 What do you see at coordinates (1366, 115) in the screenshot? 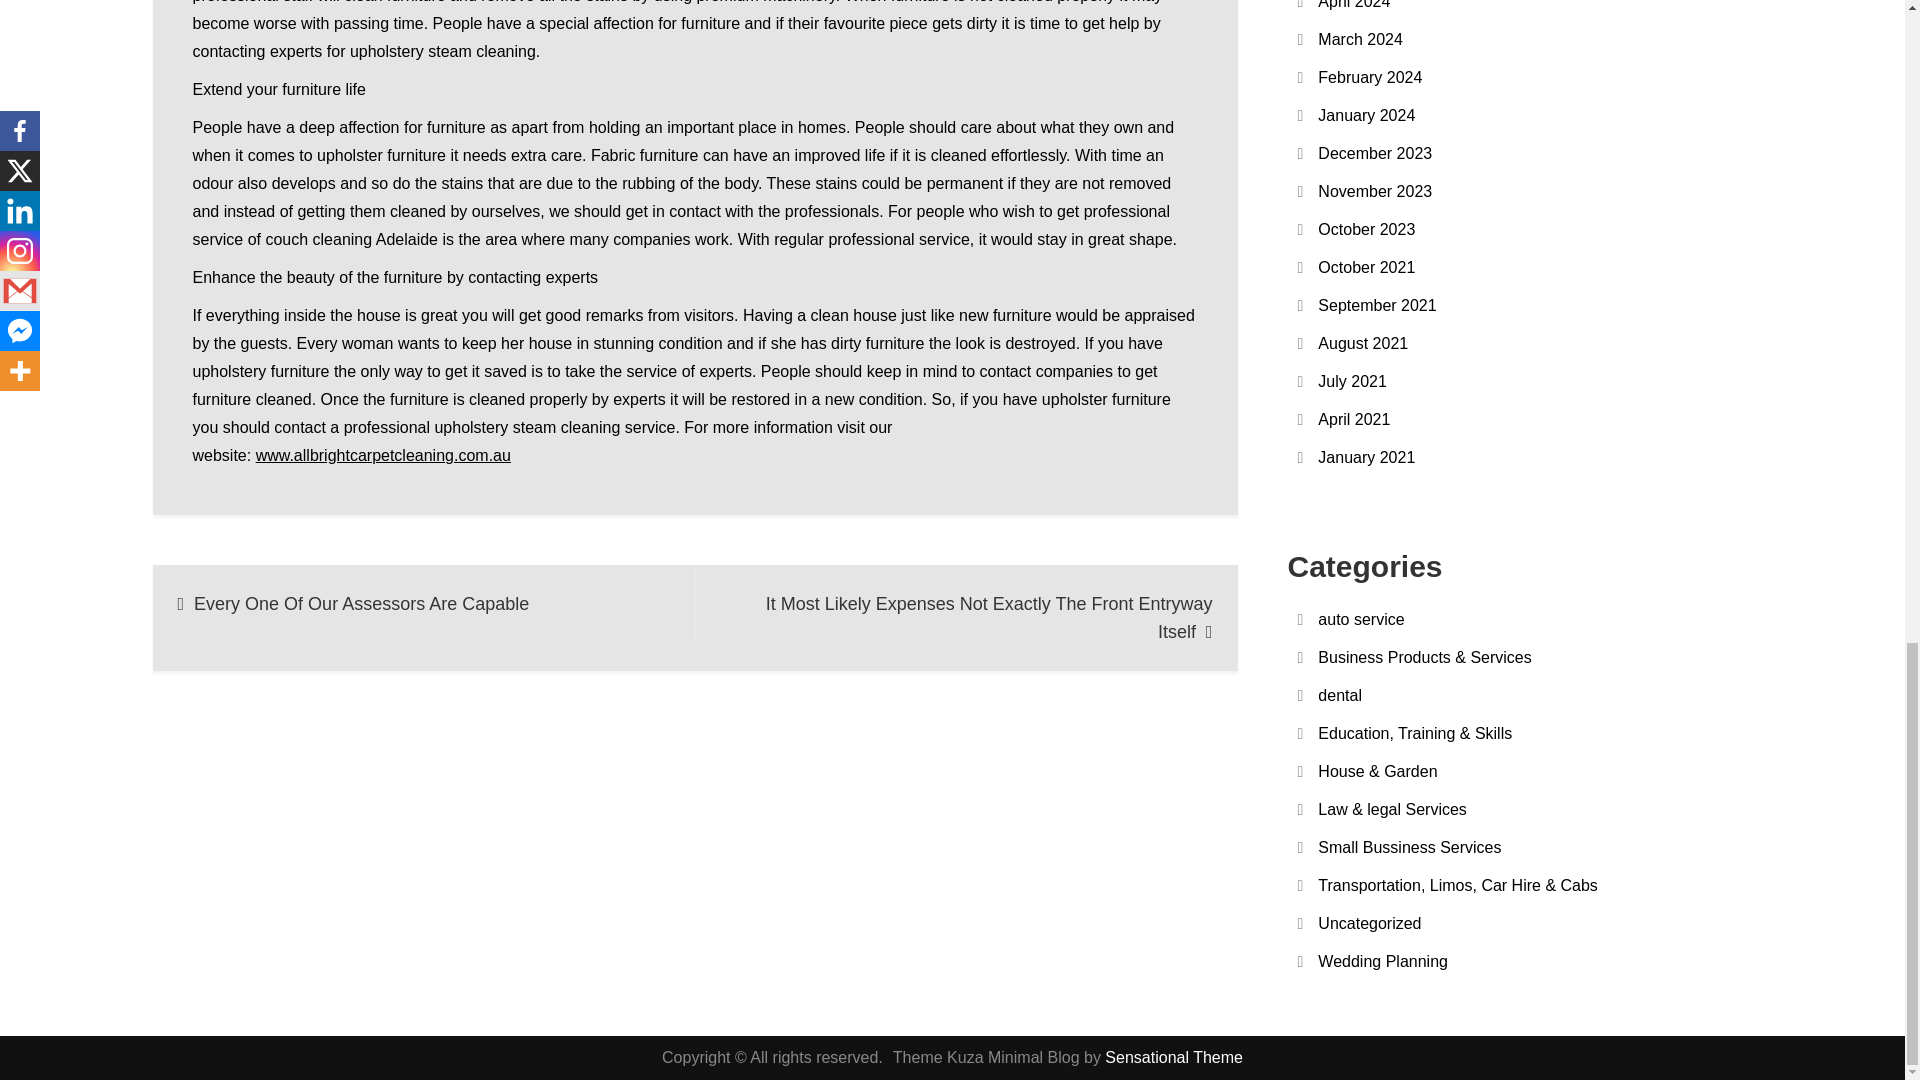
I see `January 2024` at bounding box center [1366, 115].